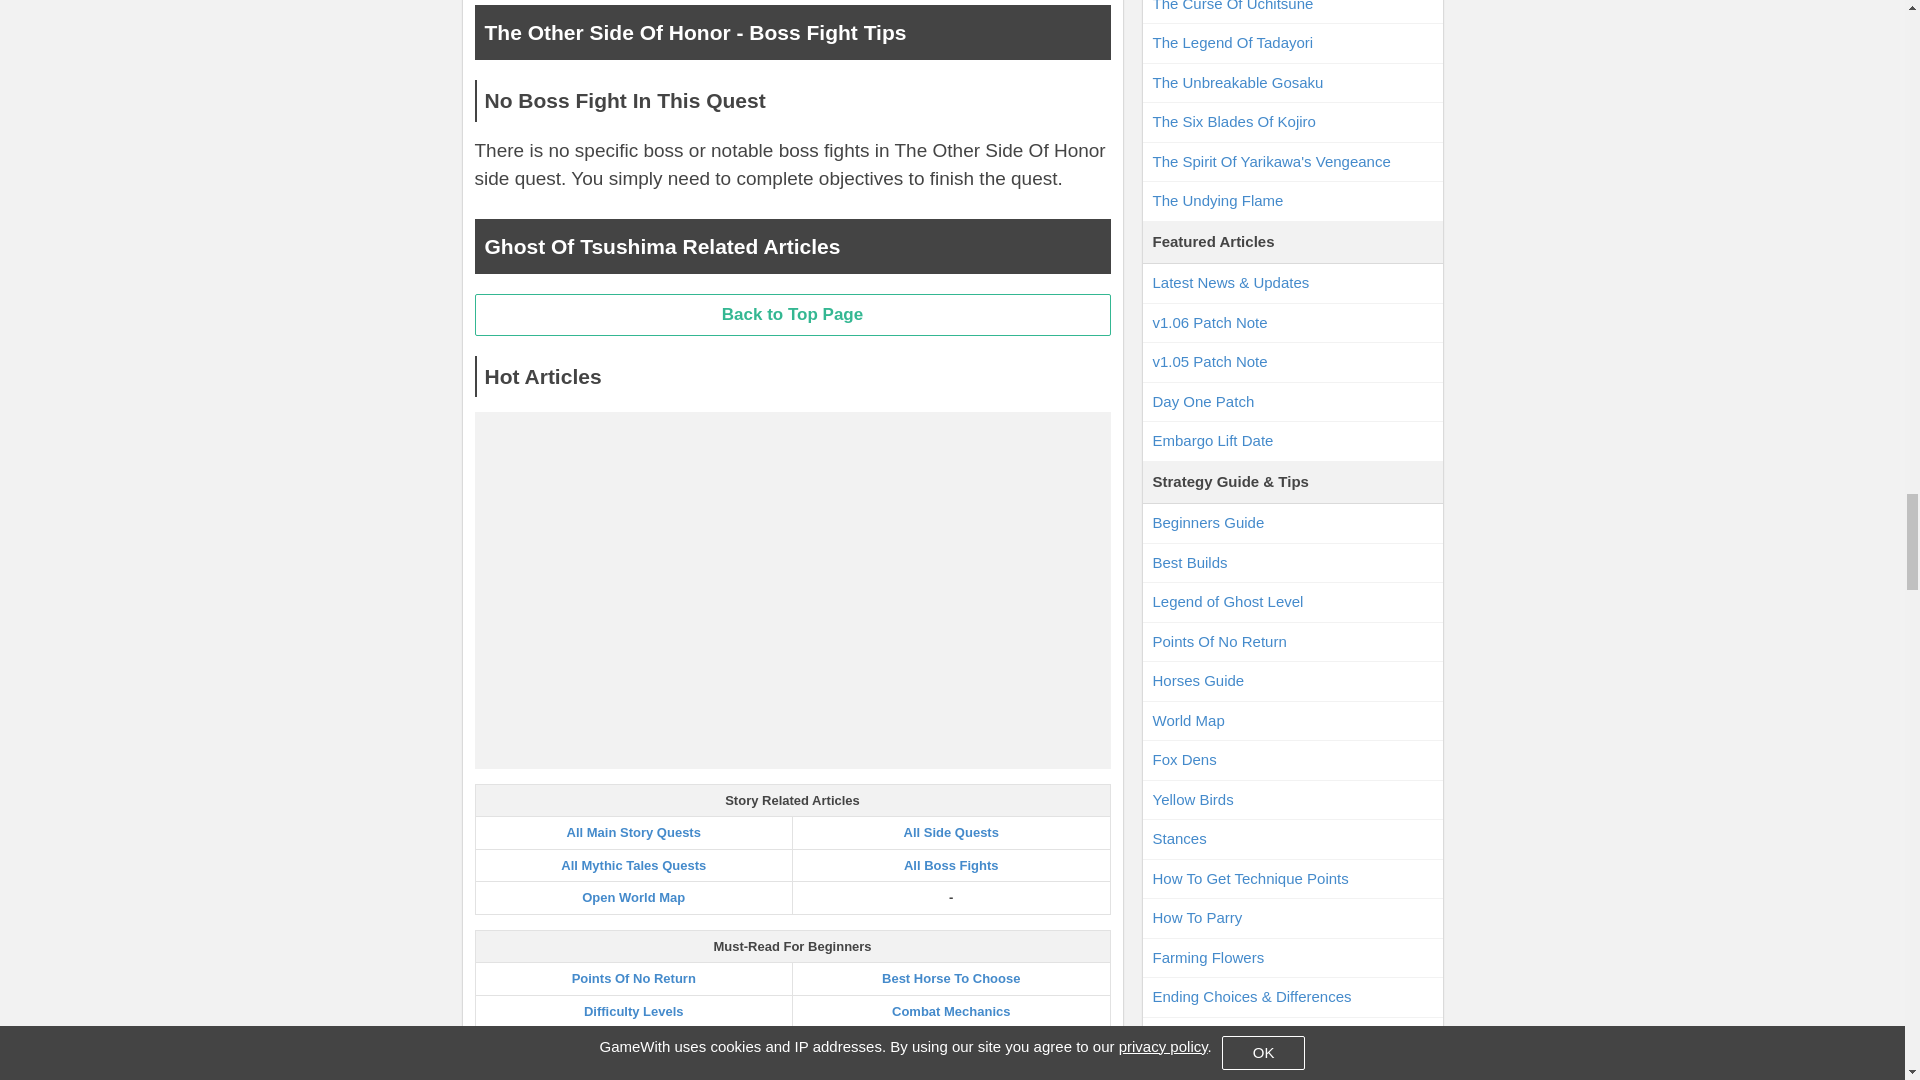  Describe the element at coordinates (633, 864) in the screenshot. I see `All Mythic Tales Quests` at that location.